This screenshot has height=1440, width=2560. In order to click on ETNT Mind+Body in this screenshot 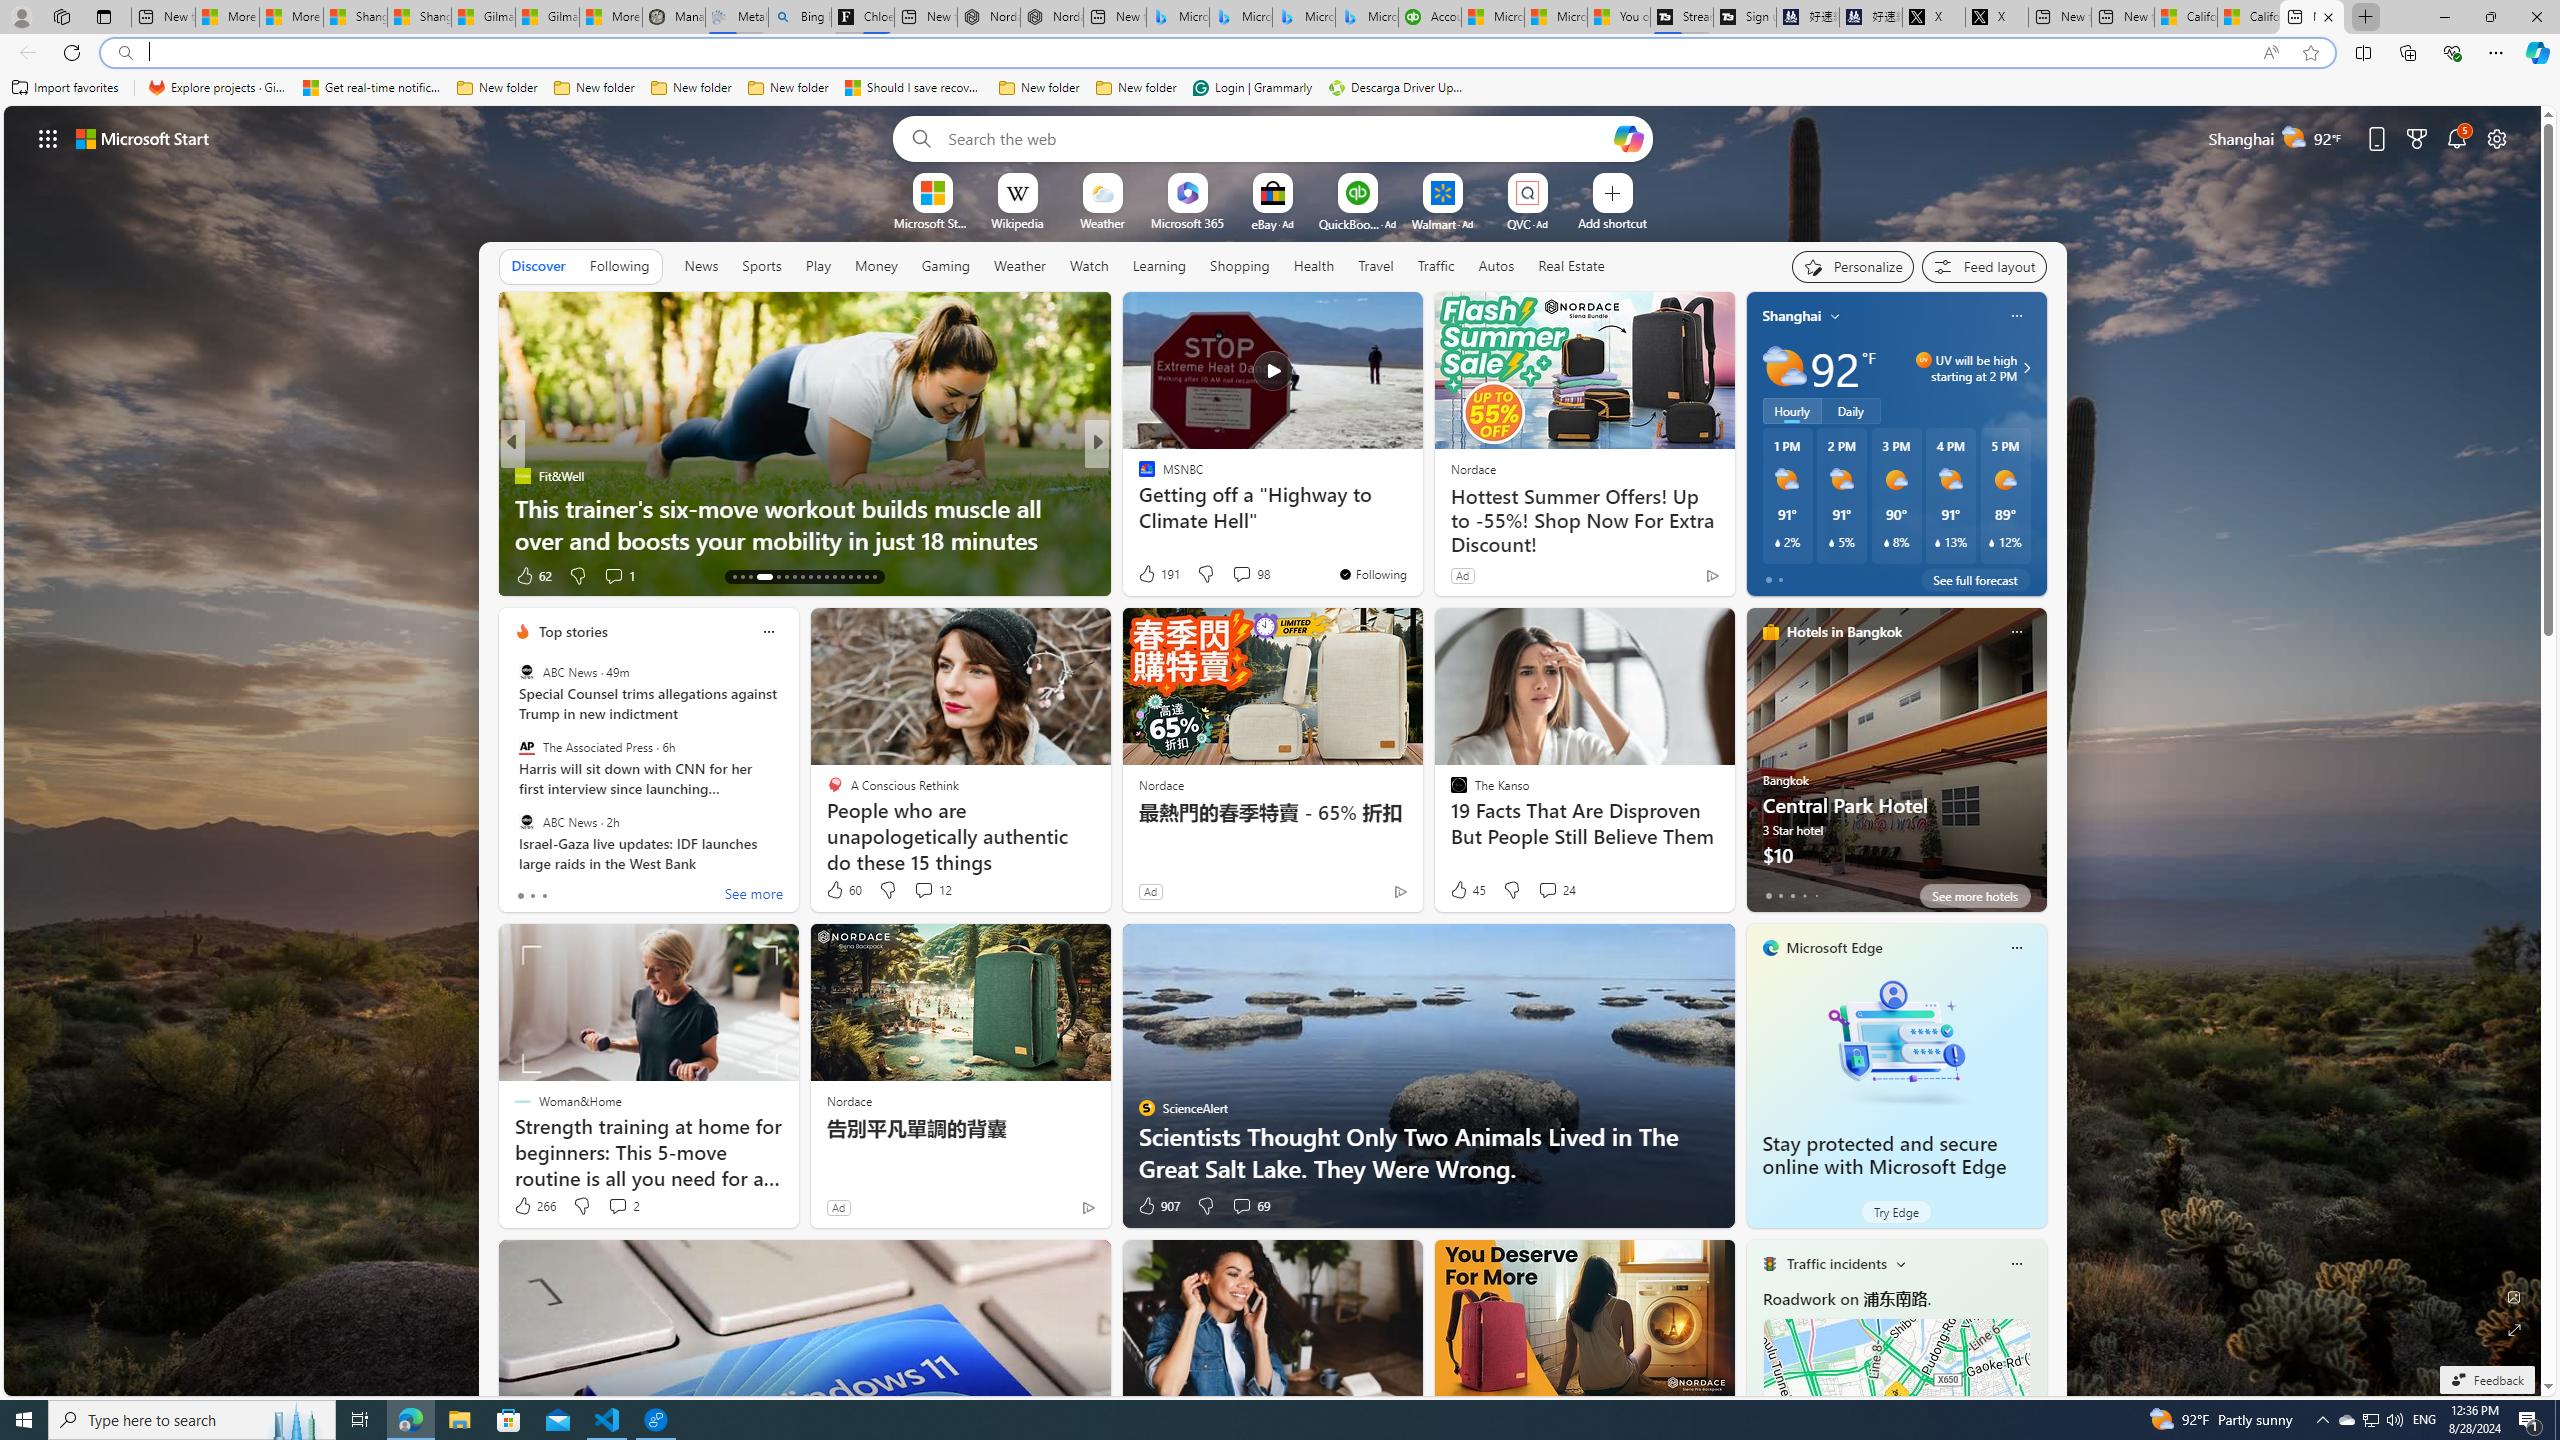, I will do `click(1137, 476)`.